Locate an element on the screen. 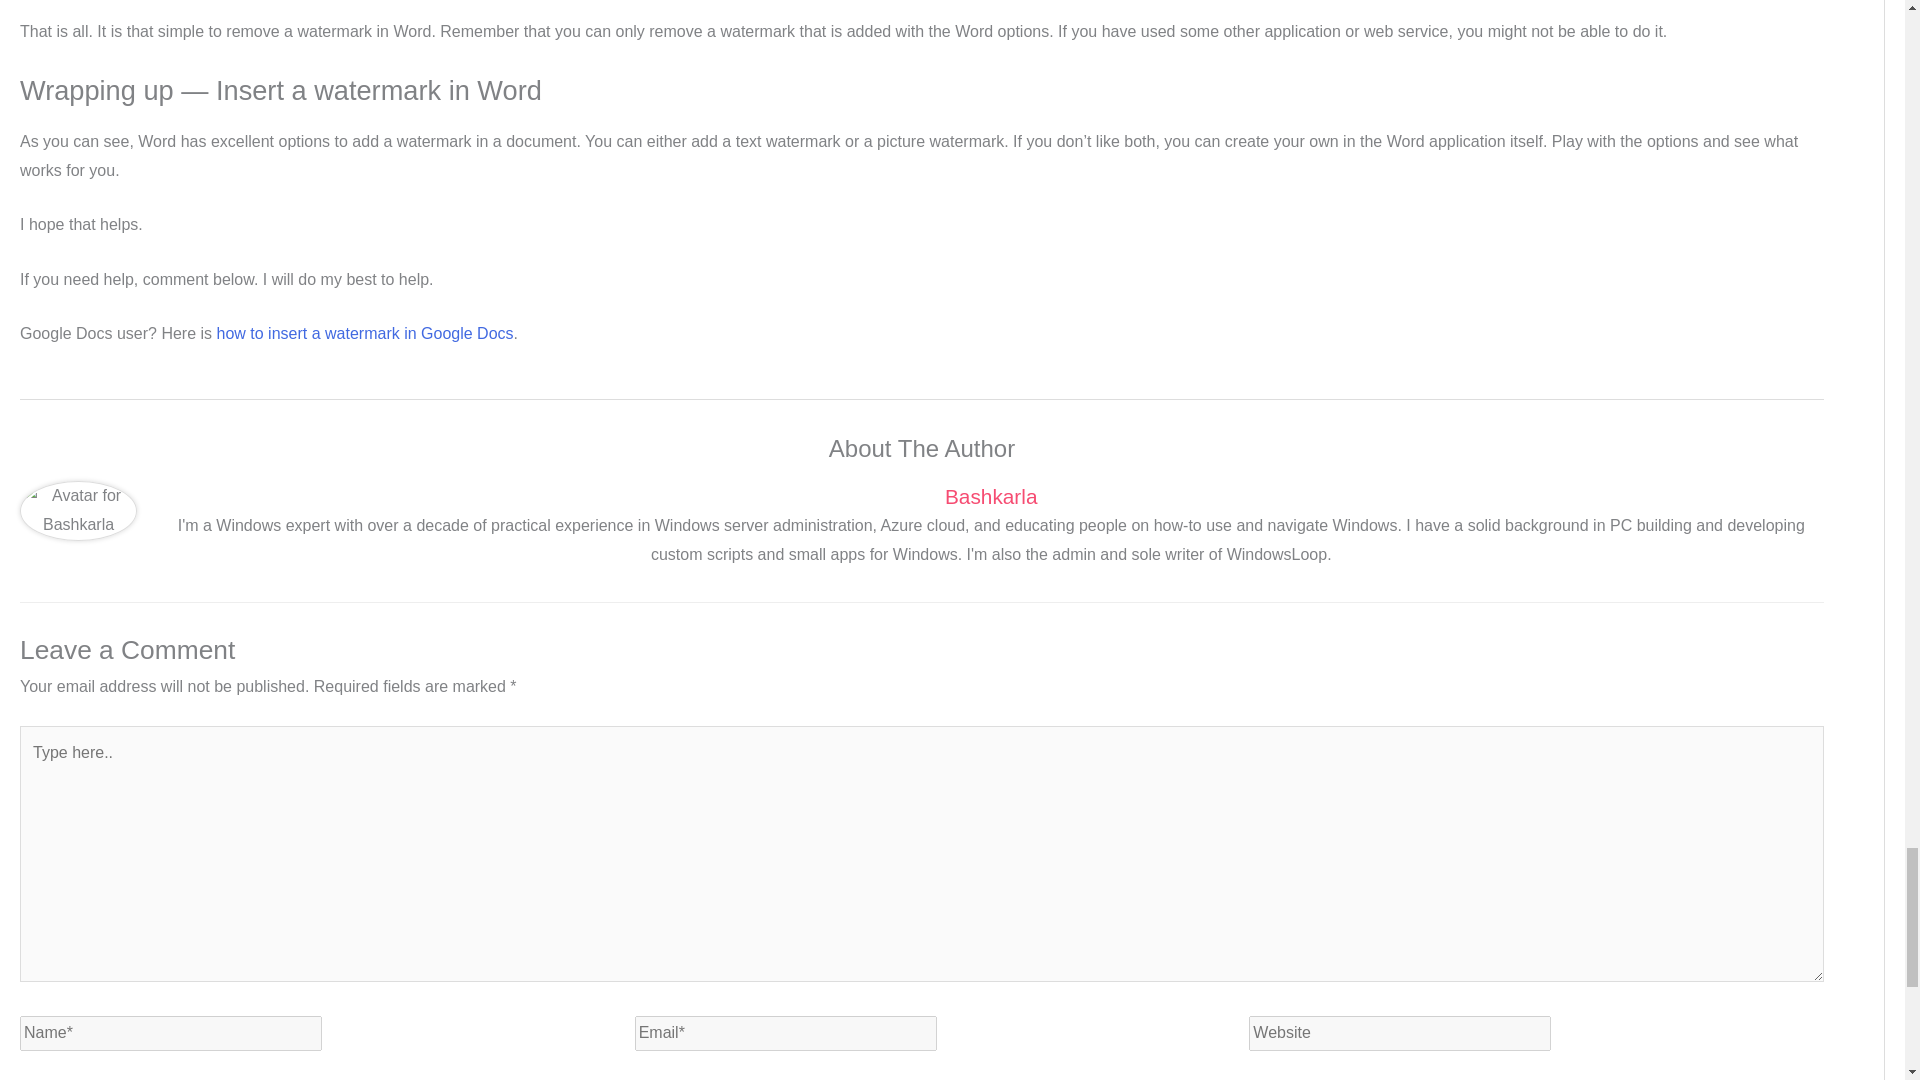 The width and height of the screenshot is (1920, 1080). Bashkarla is located at coordinates (990, 496).